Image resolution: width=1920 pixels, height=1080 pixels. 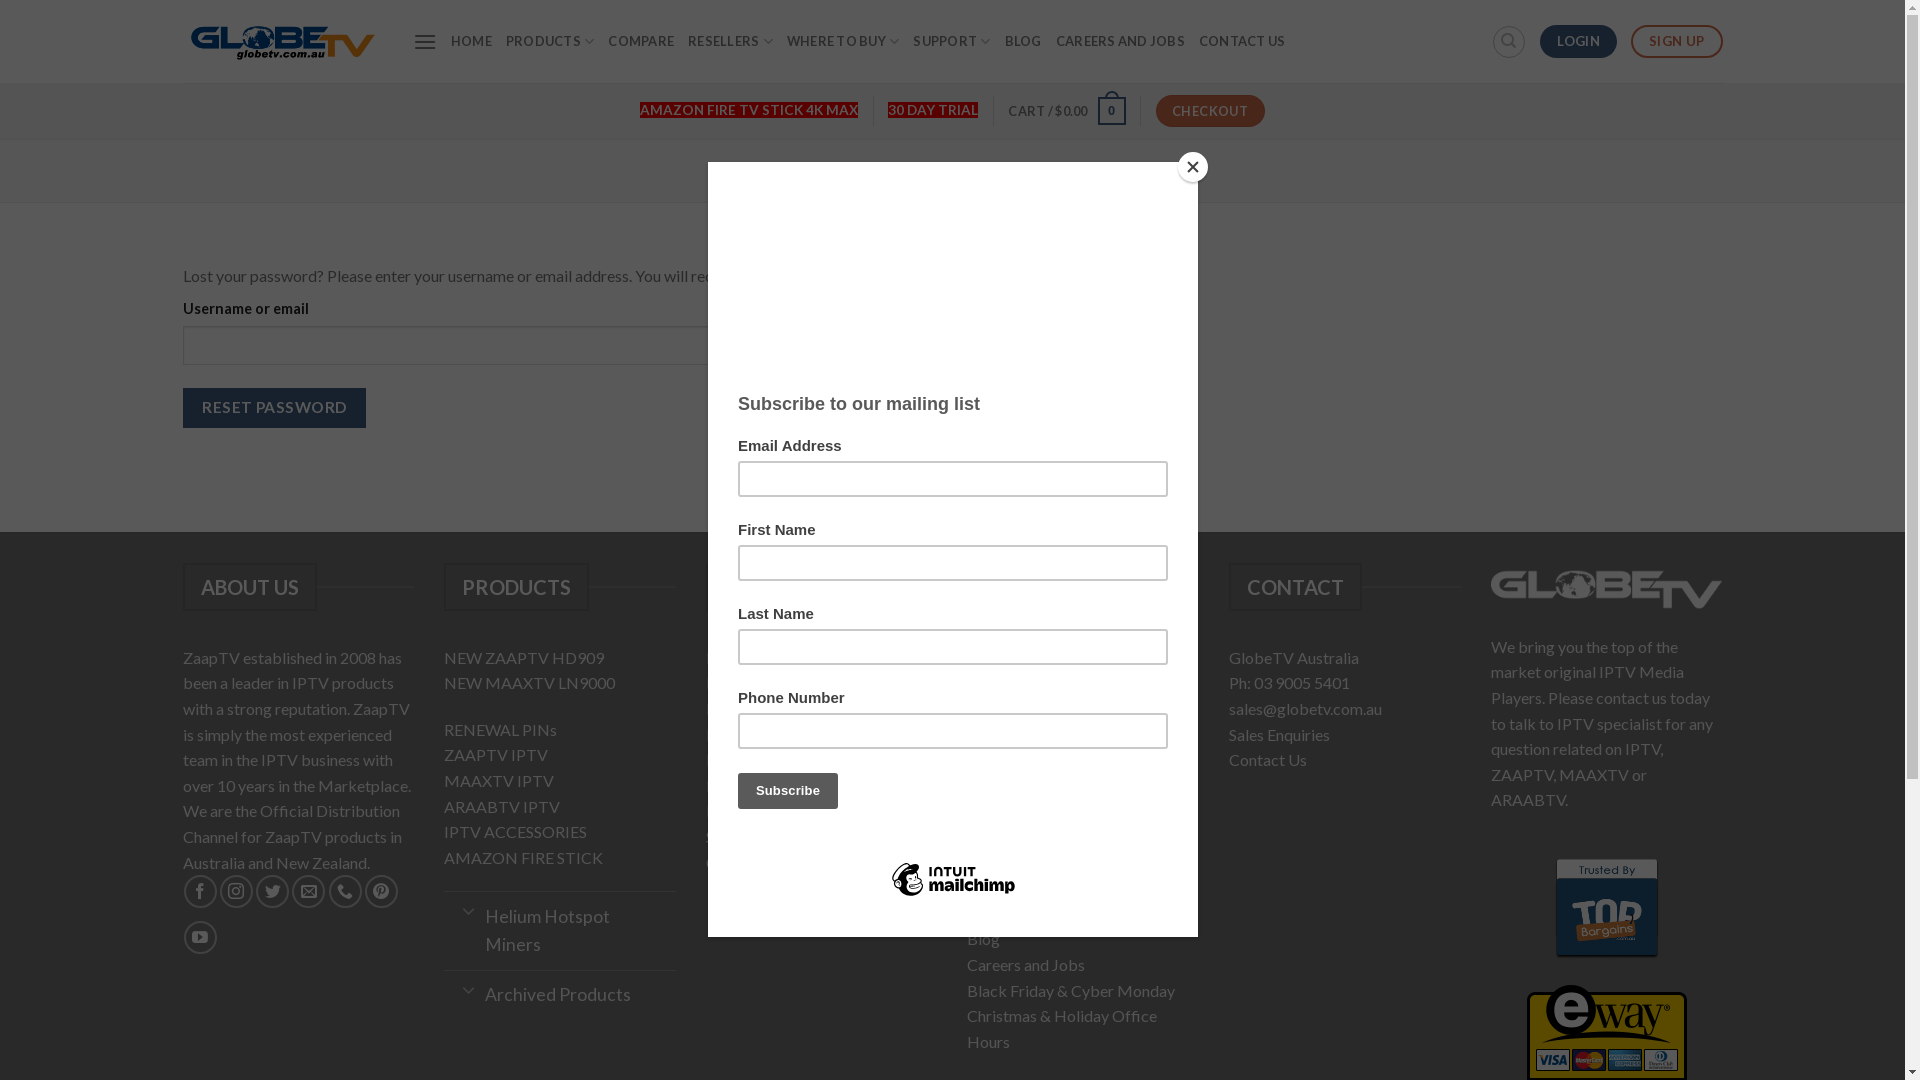 I want to click on Lost Password, so click(x=756, y=682).